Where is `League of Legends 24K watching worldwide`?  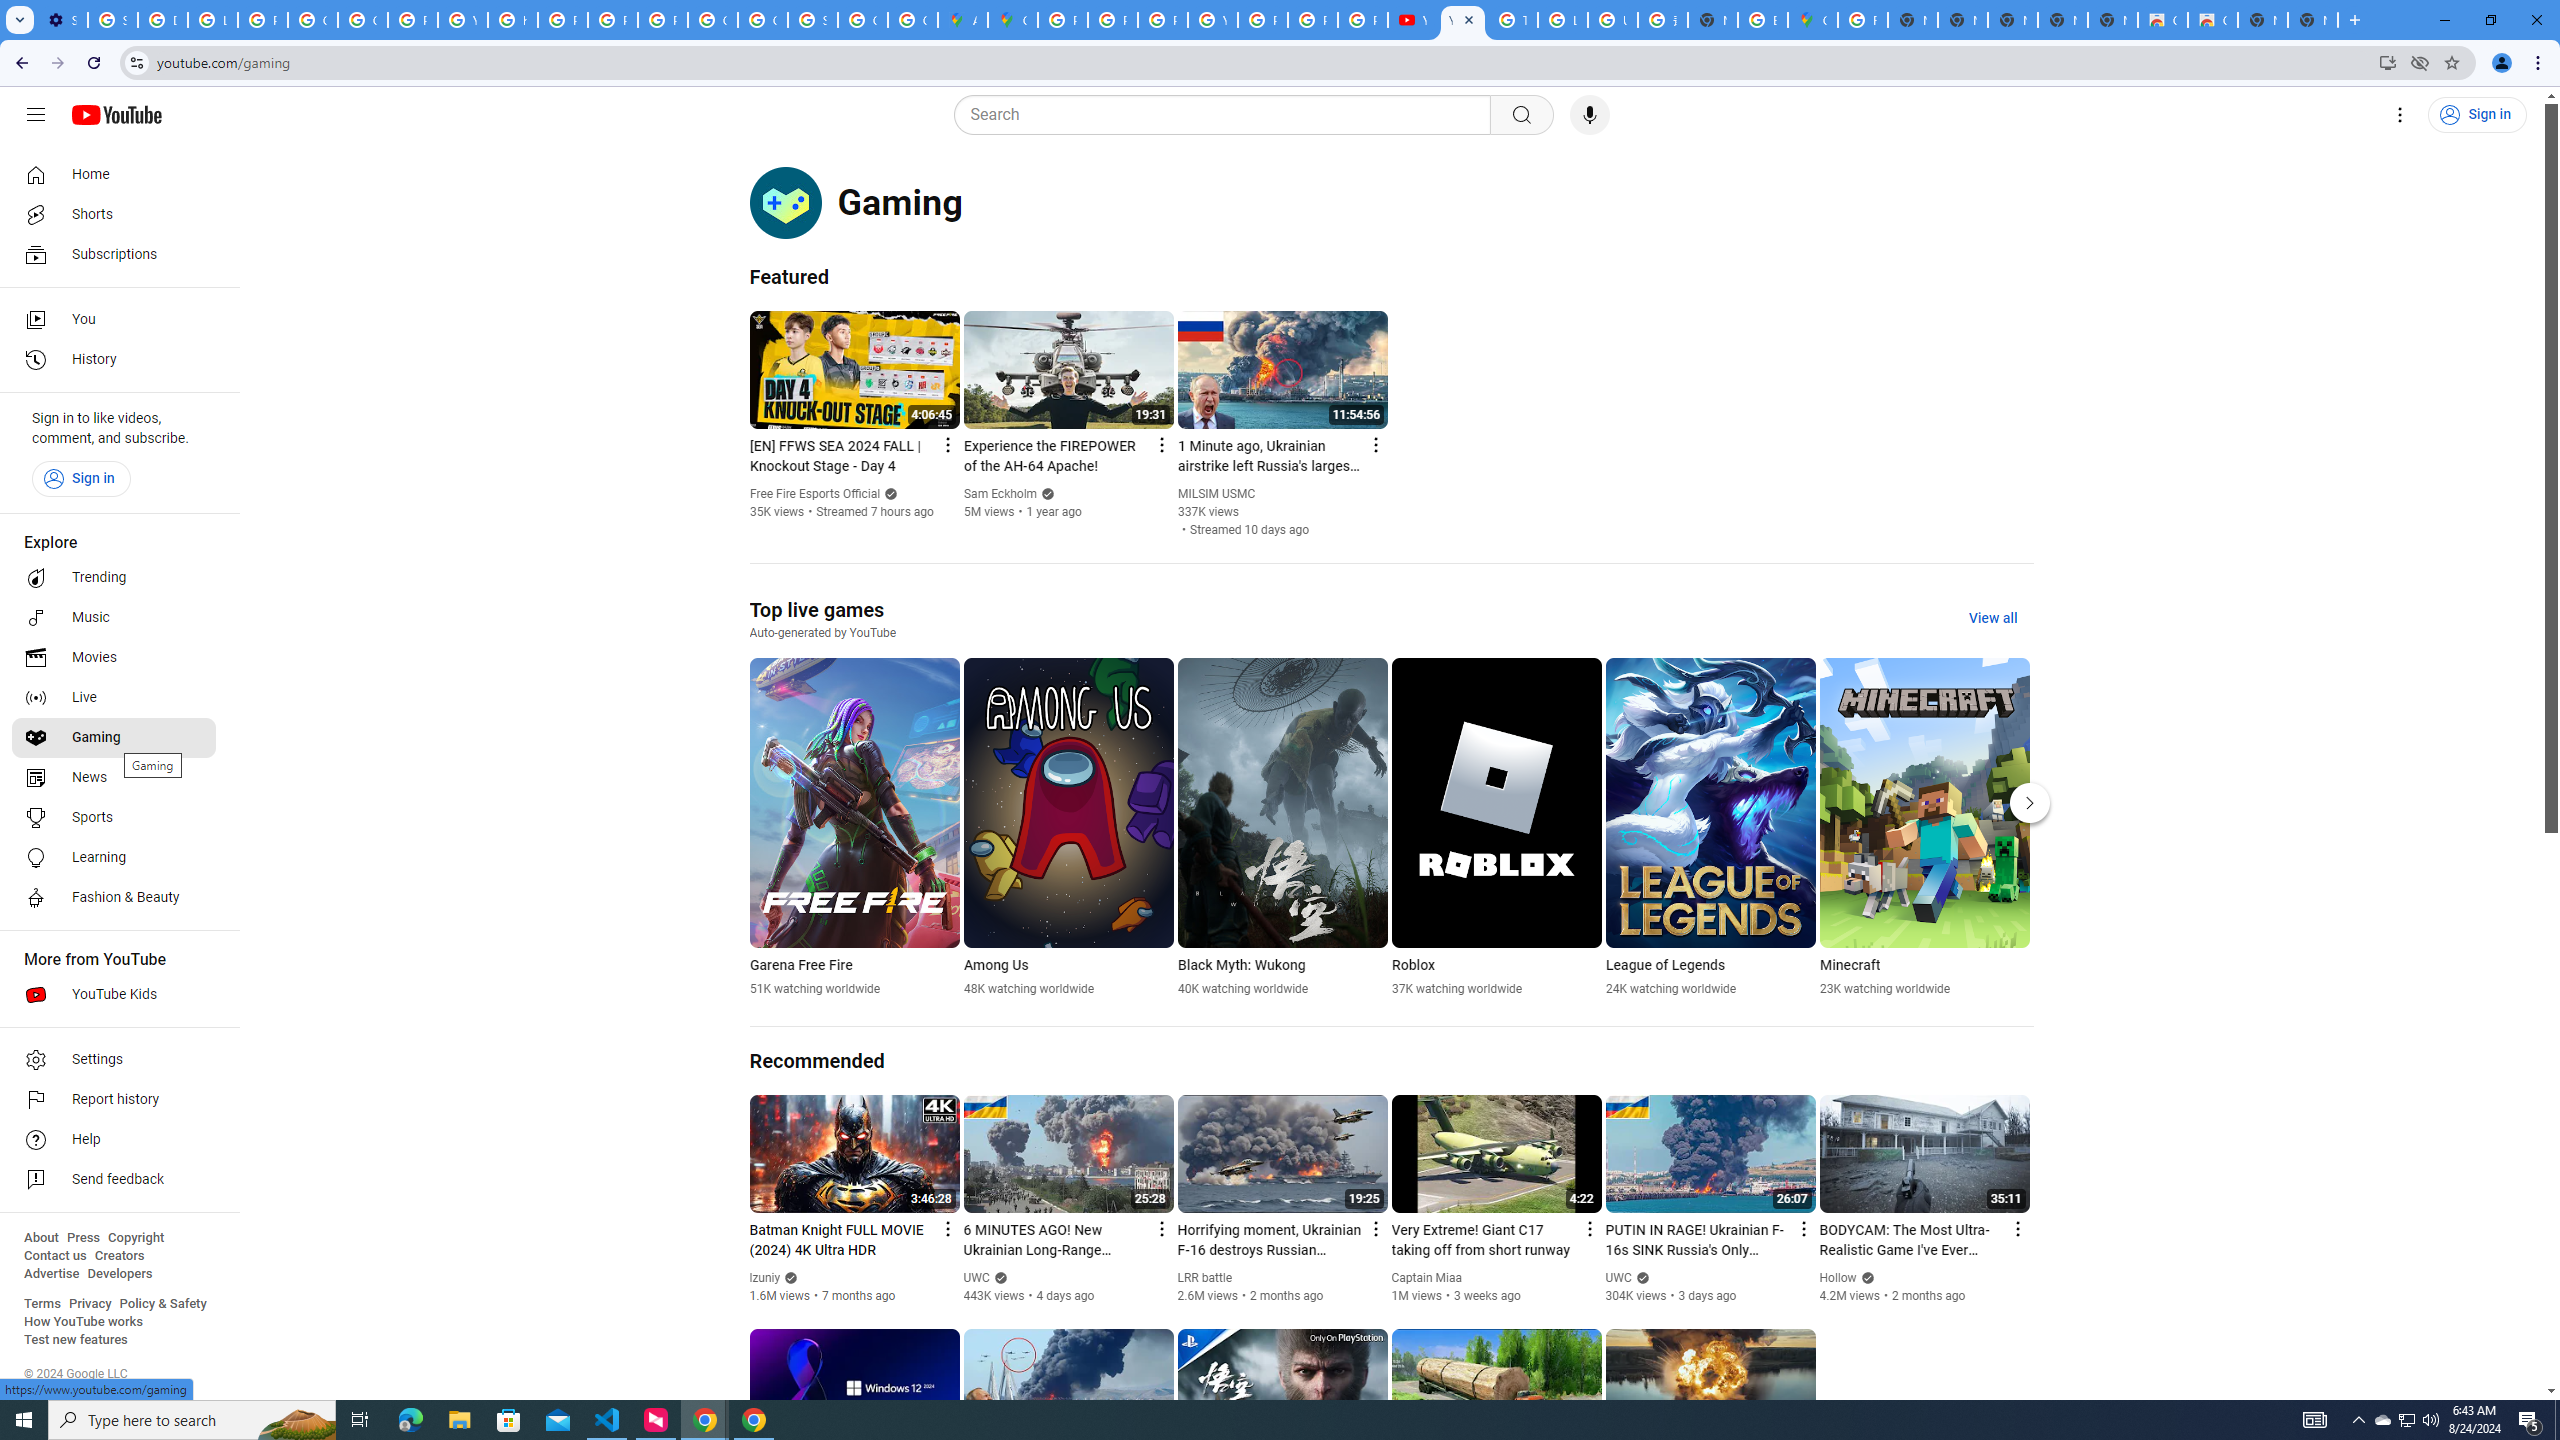
League of Legends 24K watching worldwide is located at coordinates (1710, 828).